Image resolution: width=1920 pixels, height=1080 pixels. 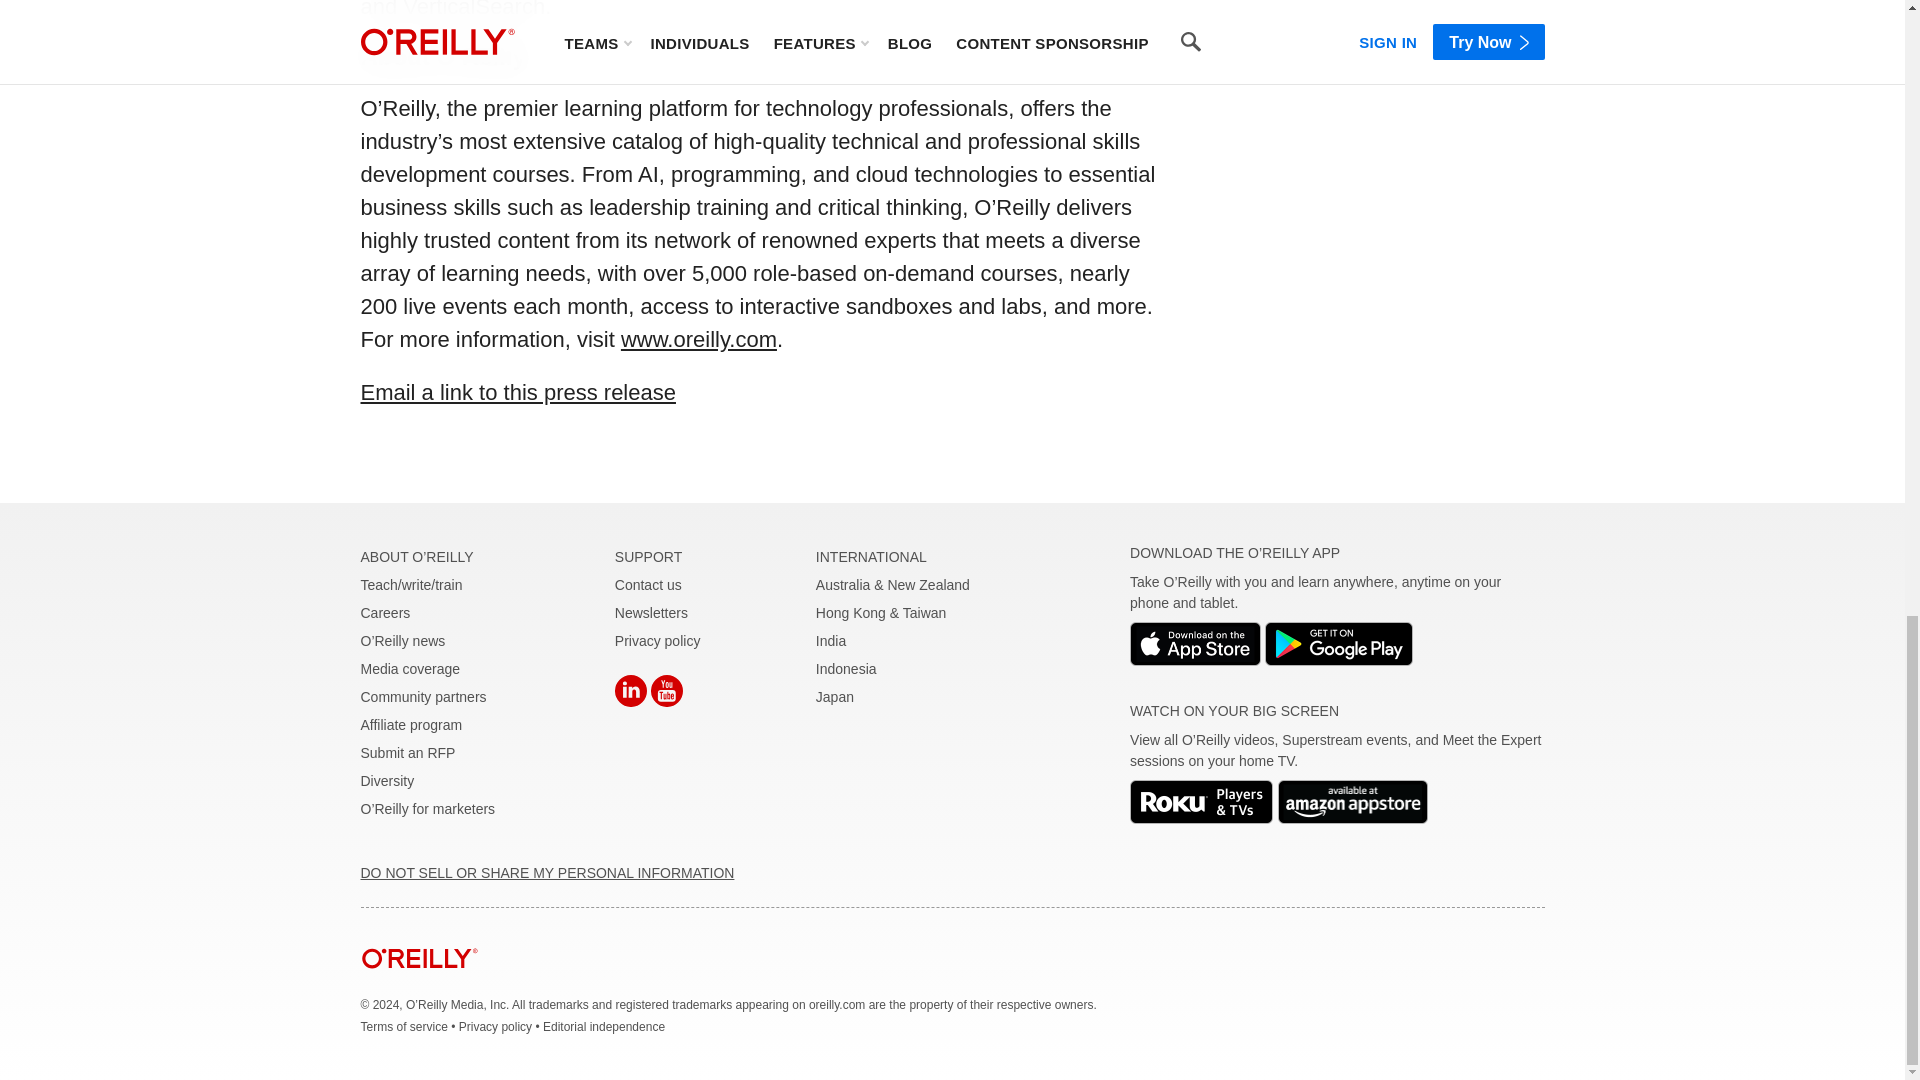 I want to click on Submit an RFP, so click(x=408, y=753).